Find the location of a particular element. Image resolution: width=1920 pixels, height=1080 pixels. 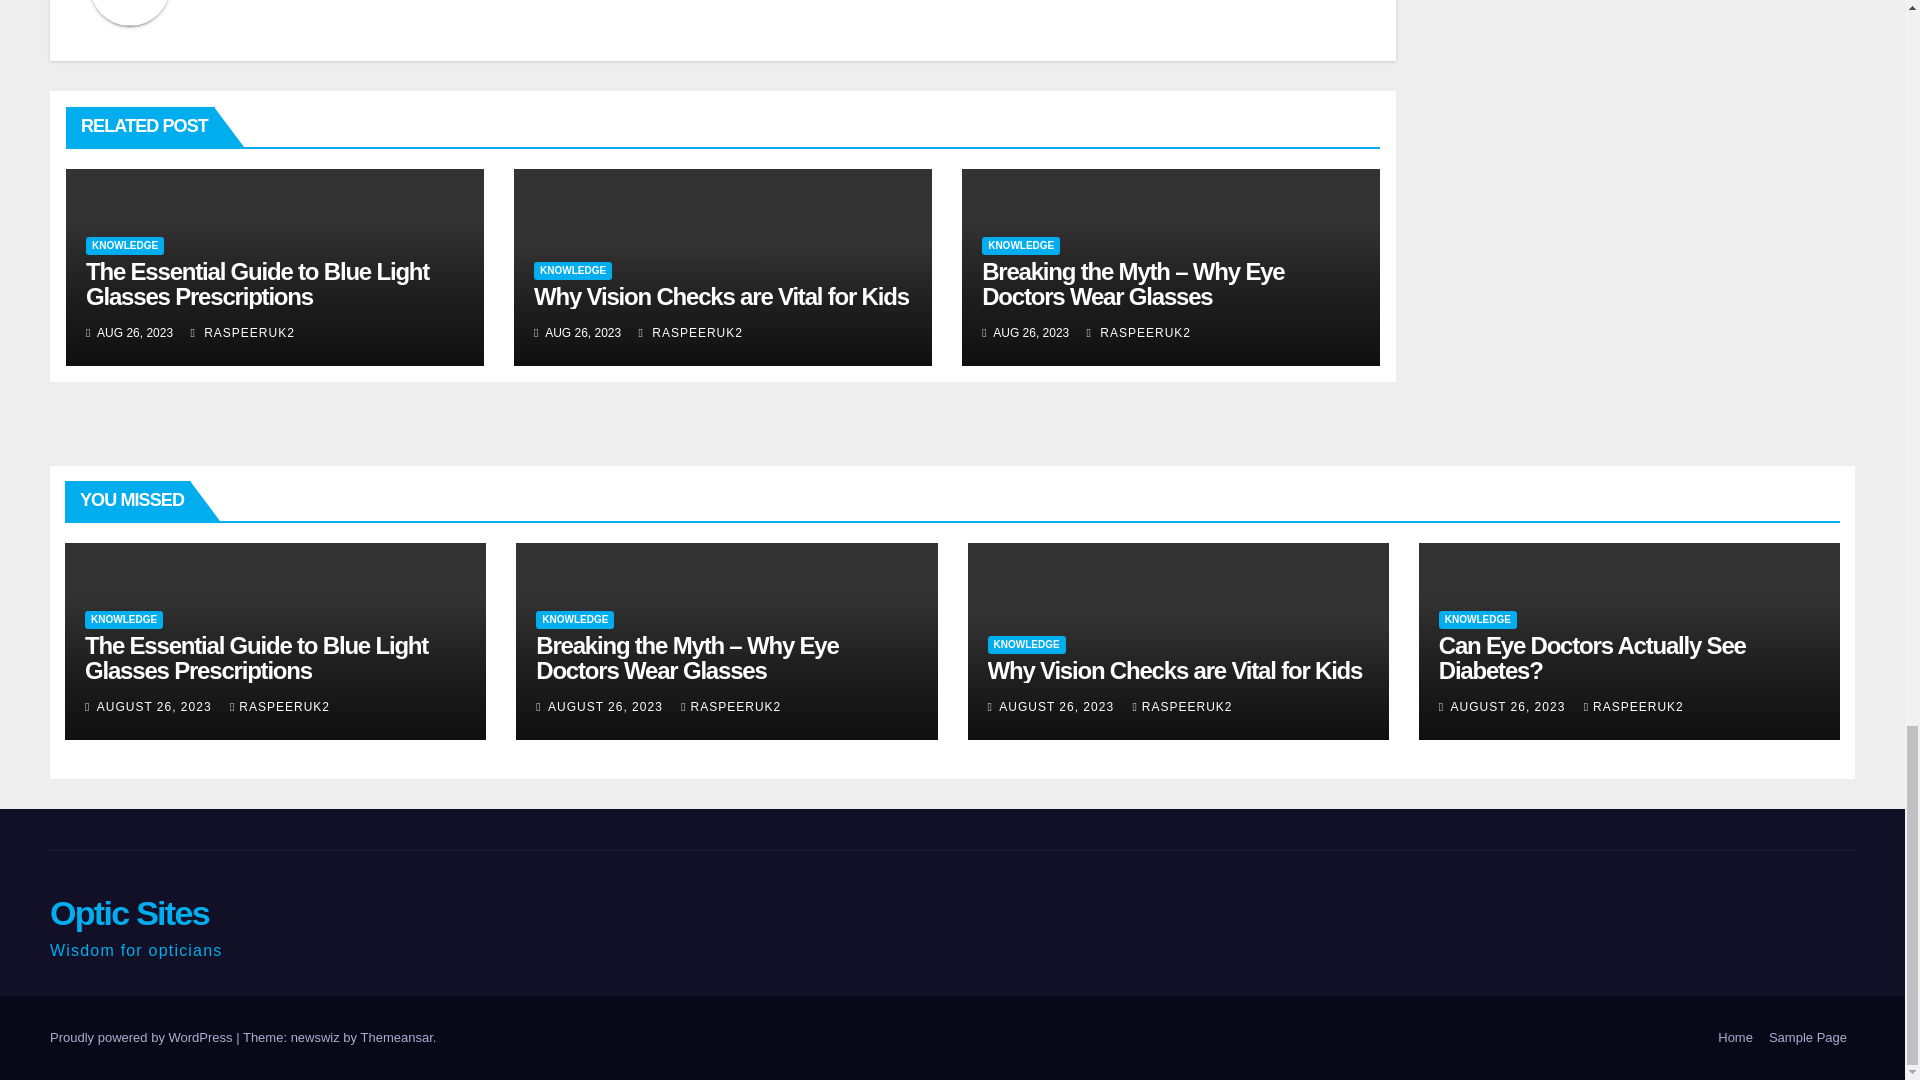

RASPEERUK2 is located at coordinates (691, 333).